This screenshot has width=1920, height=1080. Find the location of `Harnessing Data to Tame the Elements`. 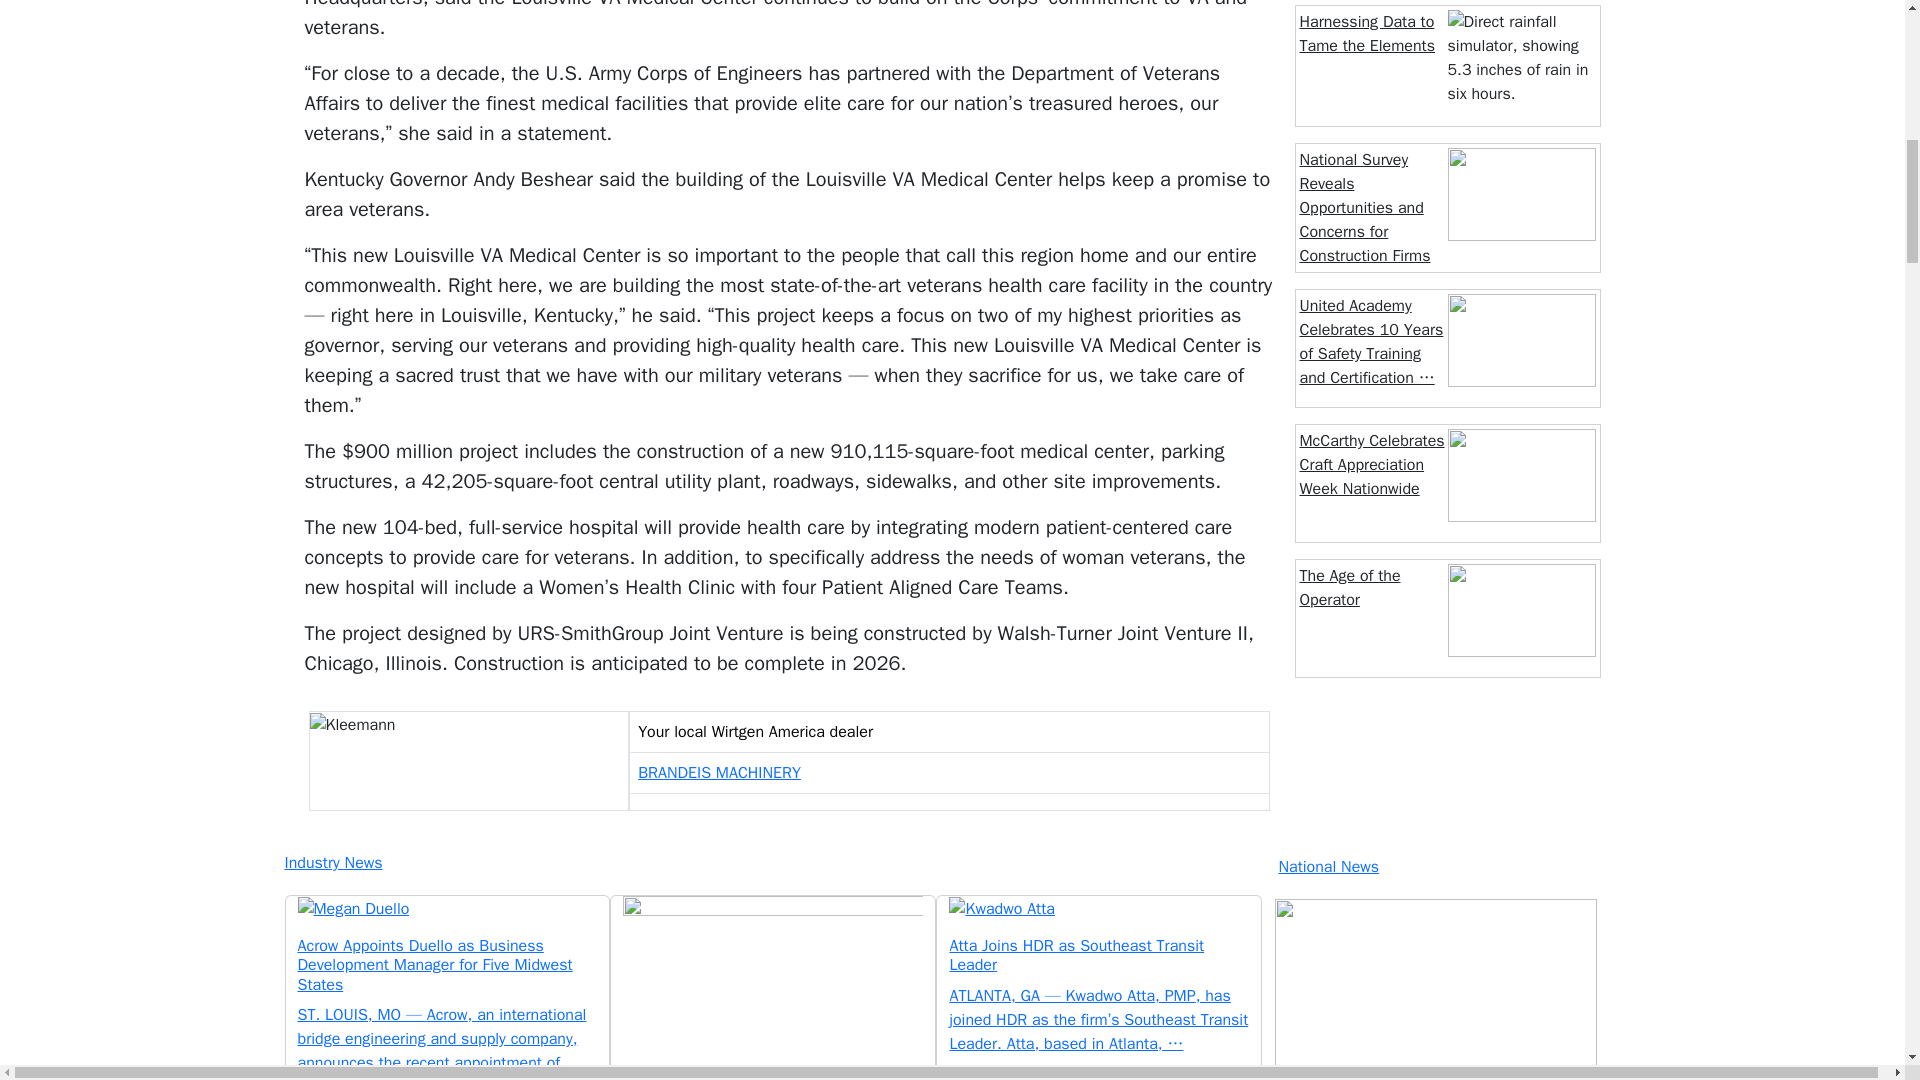

Harnessing Data to Tame the Elements is located at coordinates (1368, 34).